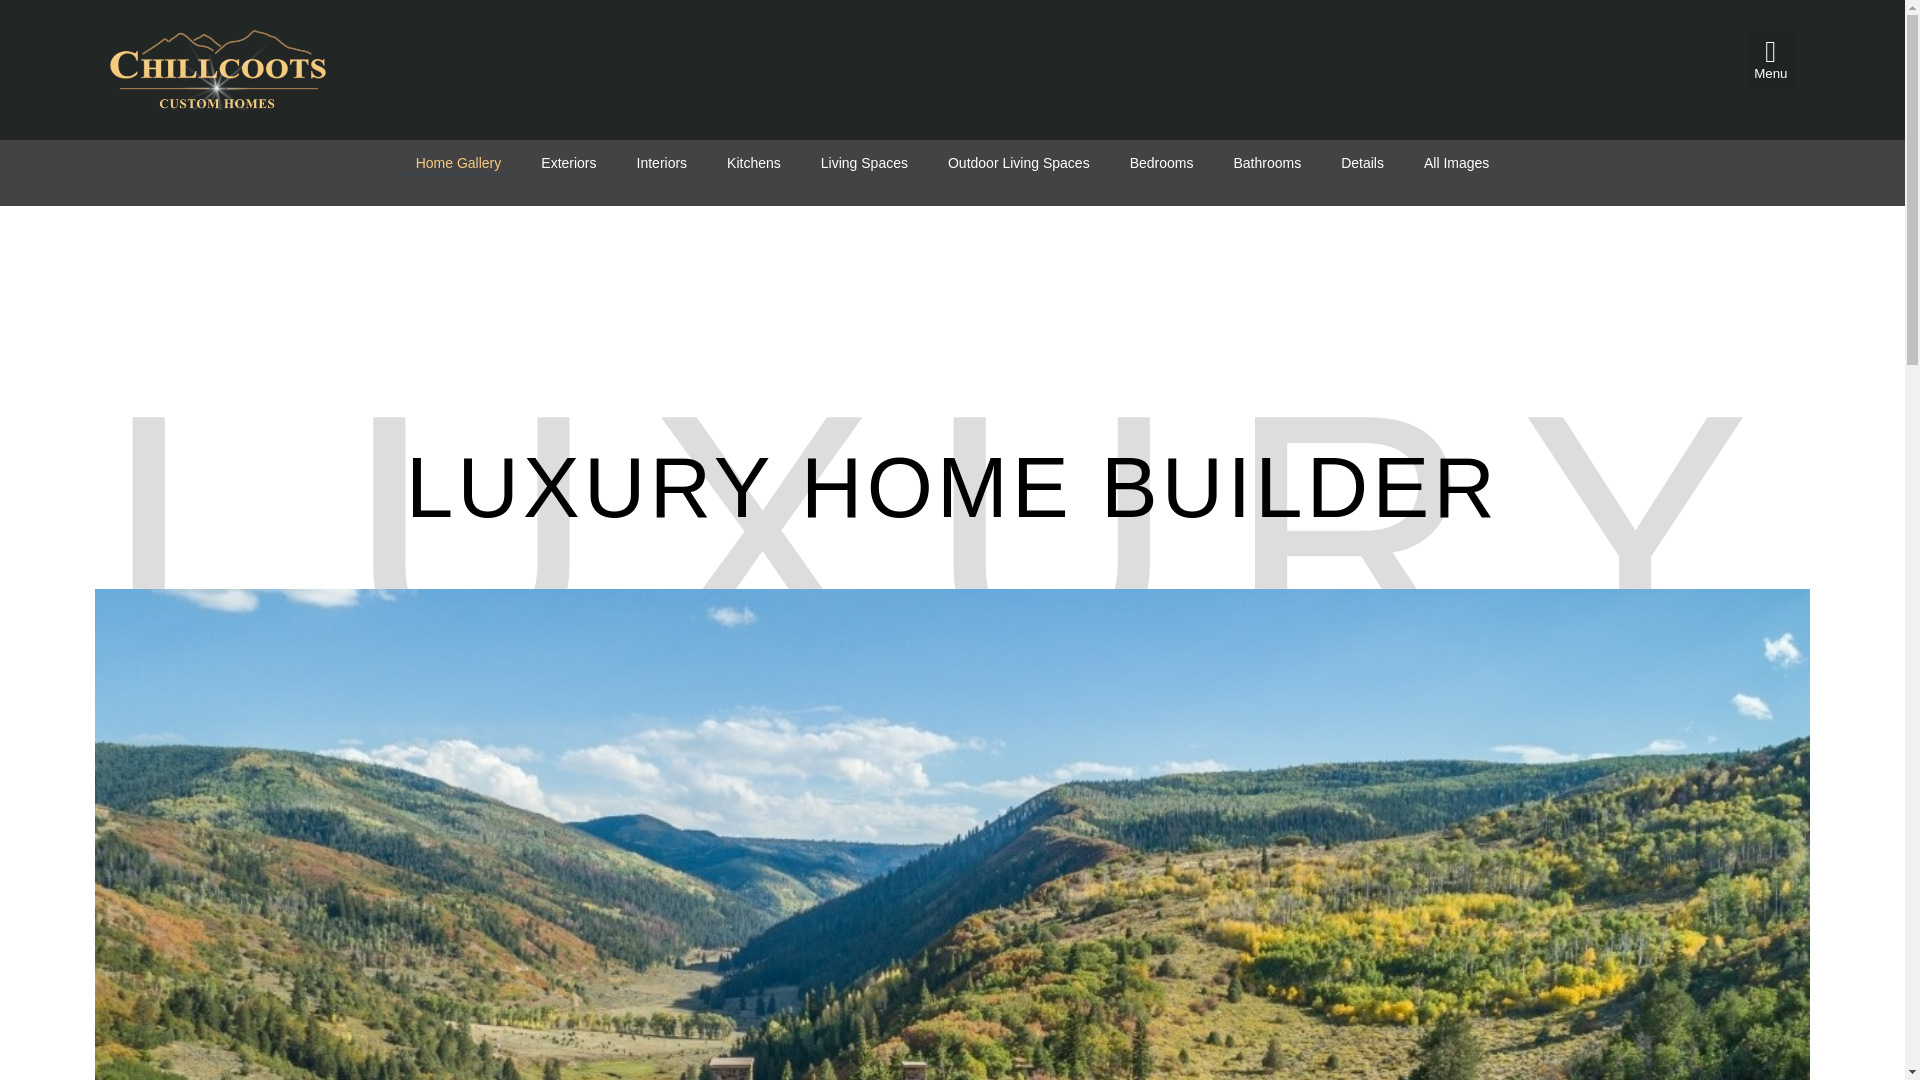 The height and width of the screenshot is (1080, 1920). I want to click on Kitchens, so click(753, 163).